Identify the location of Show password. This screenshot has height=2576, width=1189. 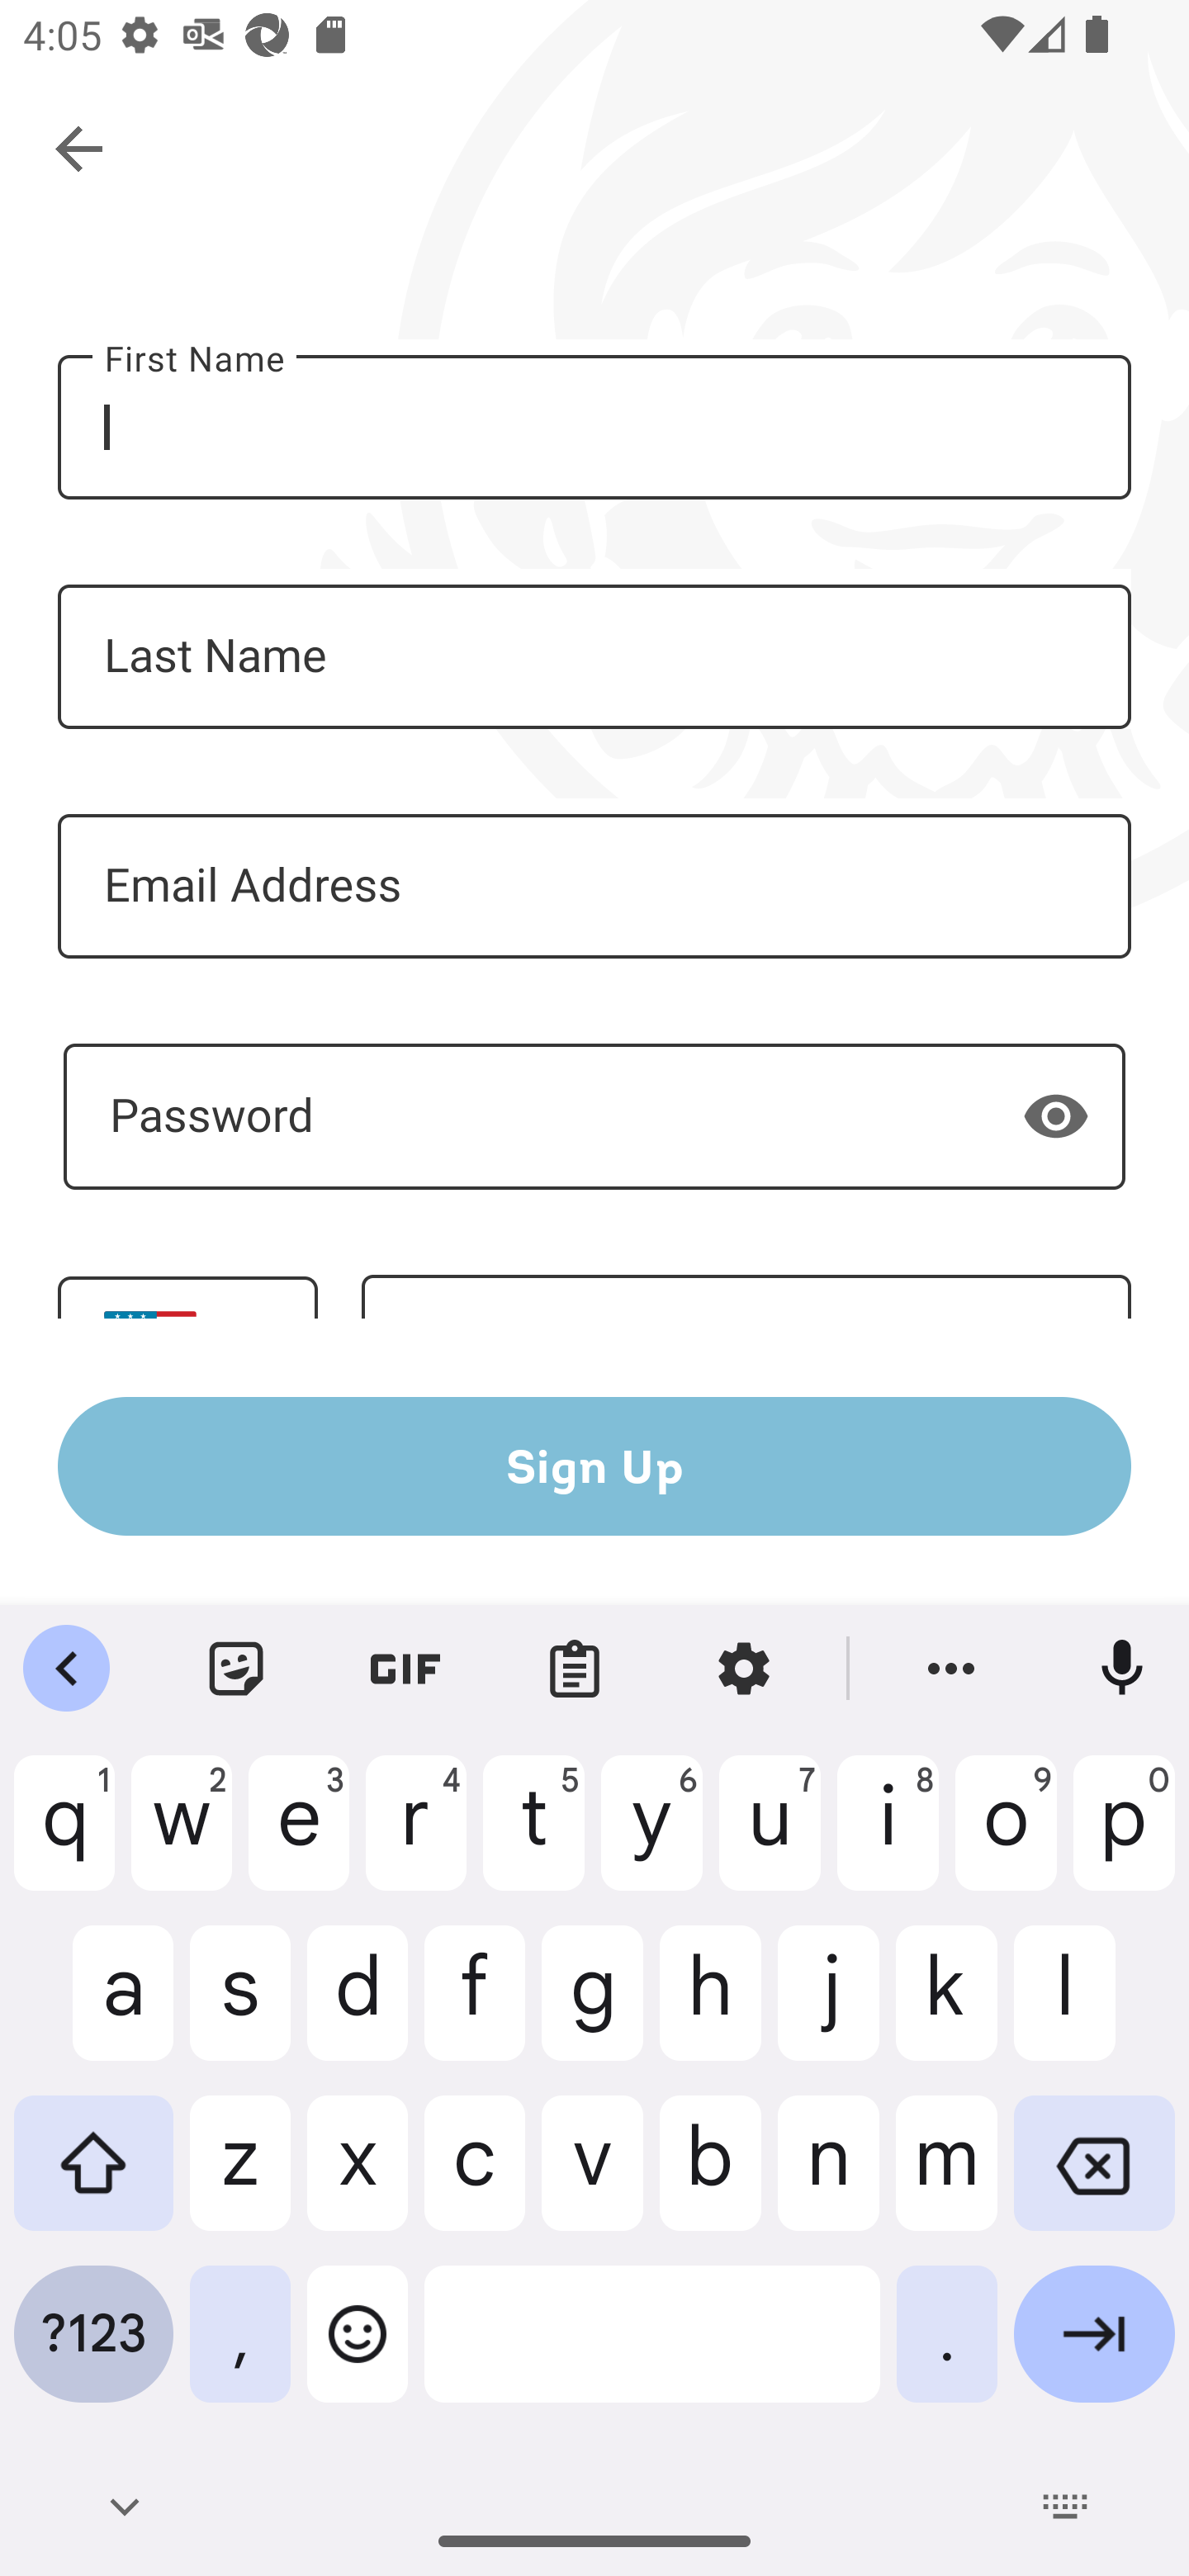
(1056, 1115).